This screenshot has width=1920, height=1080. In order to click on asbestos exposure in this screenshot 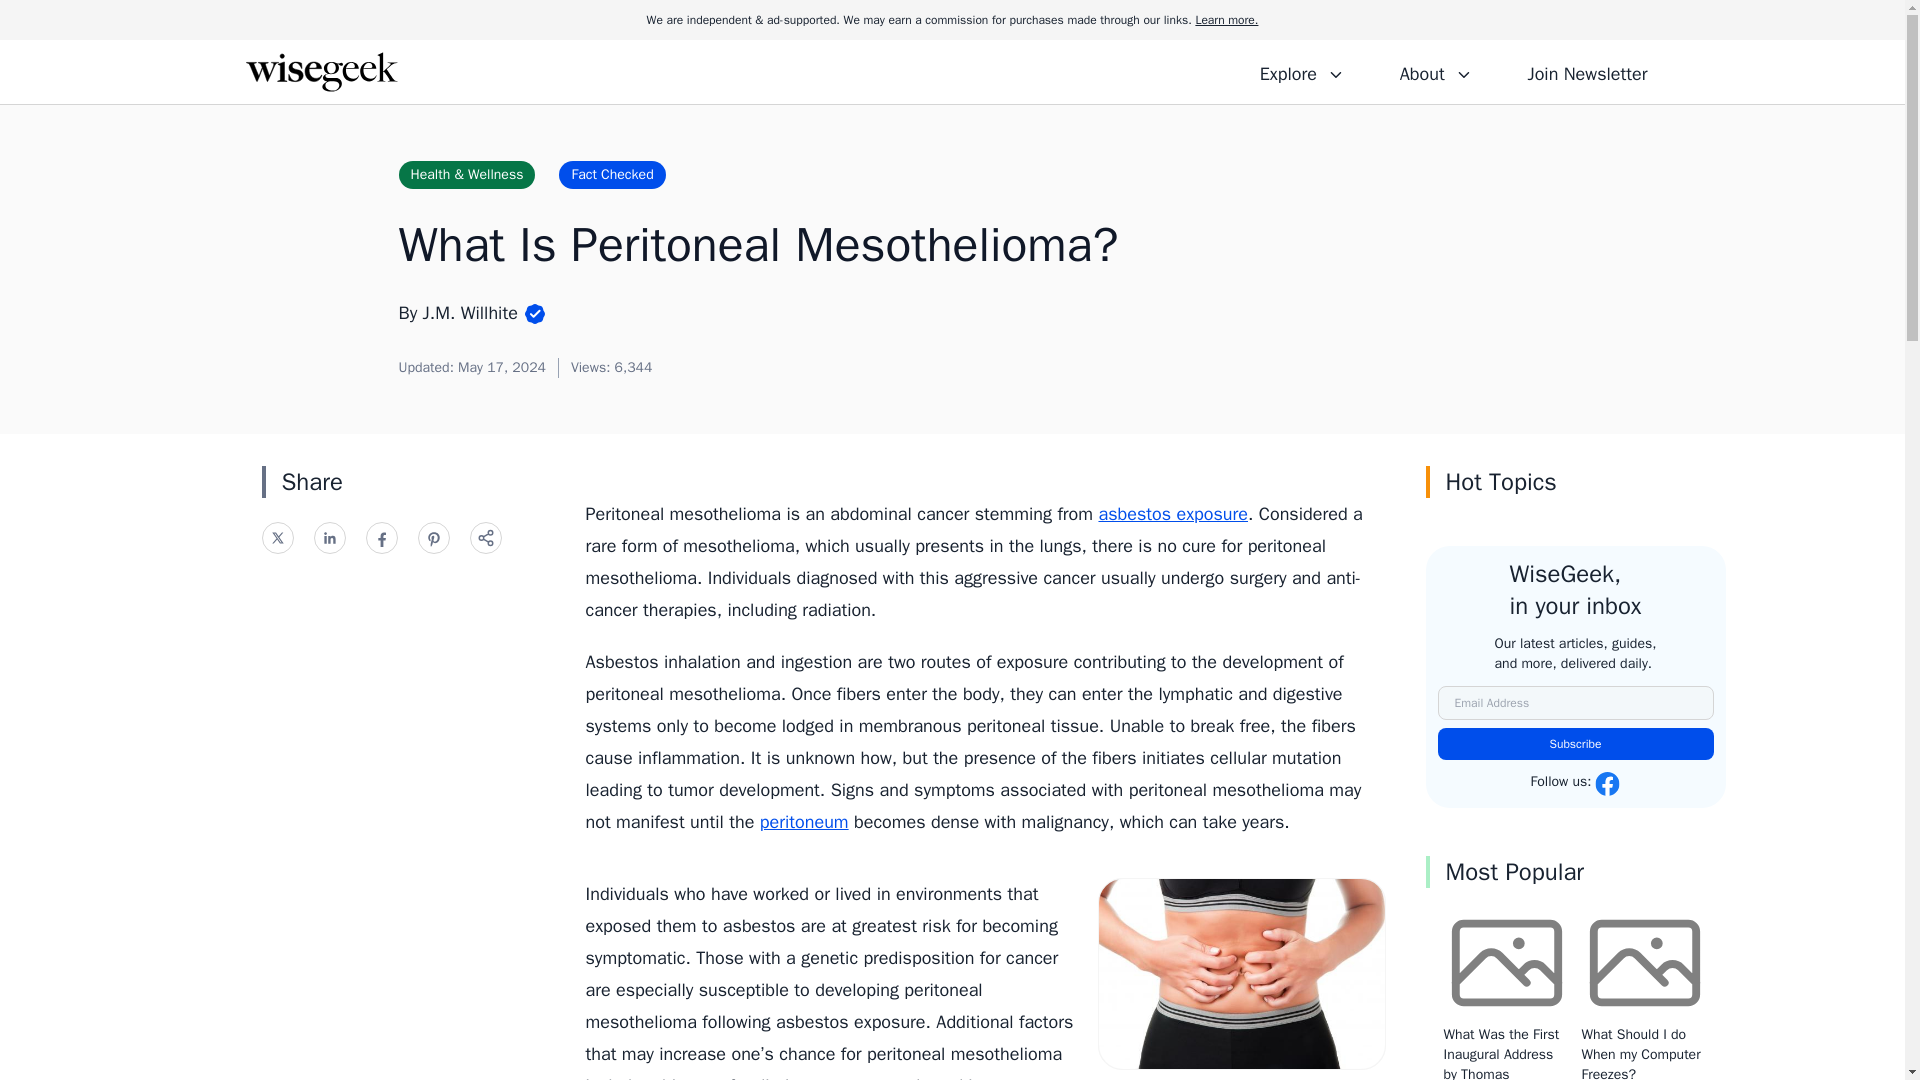, I will do `click(1173, 514)`.